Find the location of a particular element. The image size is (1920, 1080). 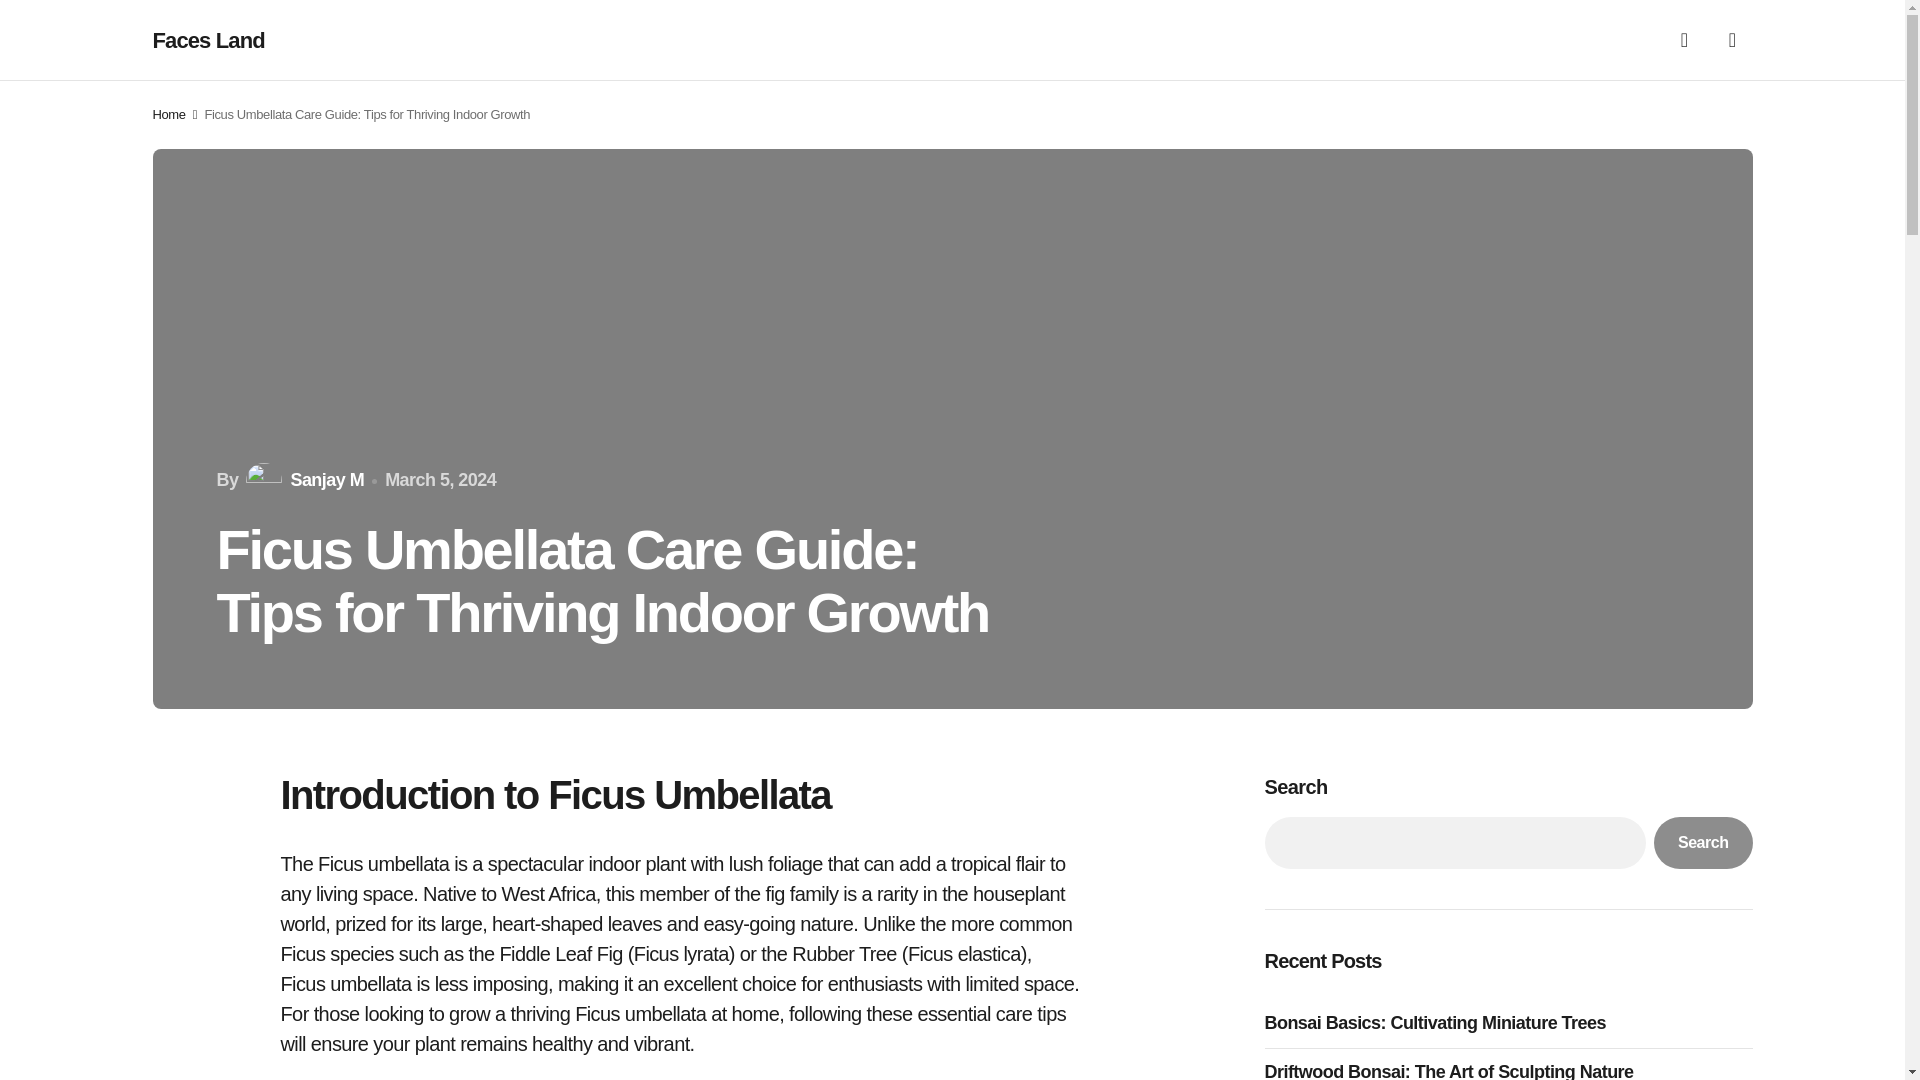

Sanjay M is located at coordinates (302, 480).